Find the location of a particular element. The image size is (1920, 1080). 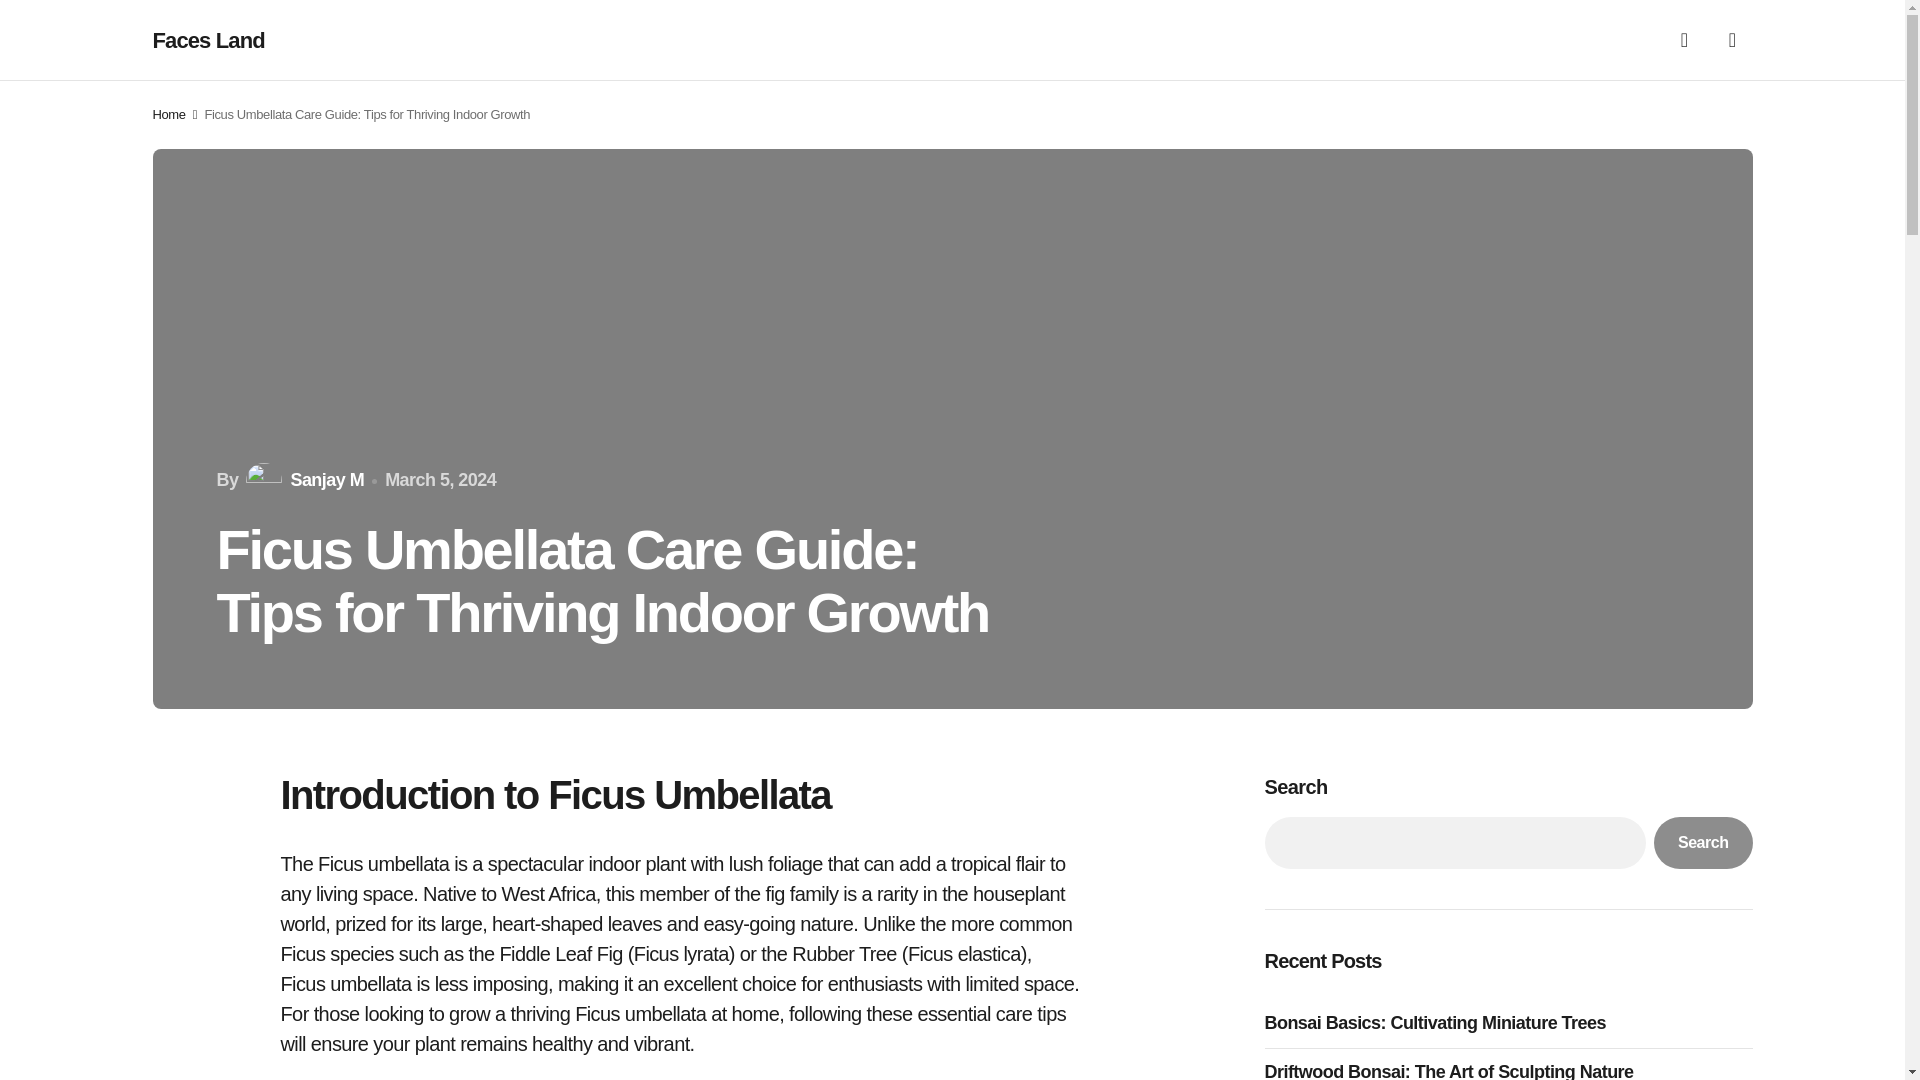

Sanjay M is located at coordinates (302, 480).